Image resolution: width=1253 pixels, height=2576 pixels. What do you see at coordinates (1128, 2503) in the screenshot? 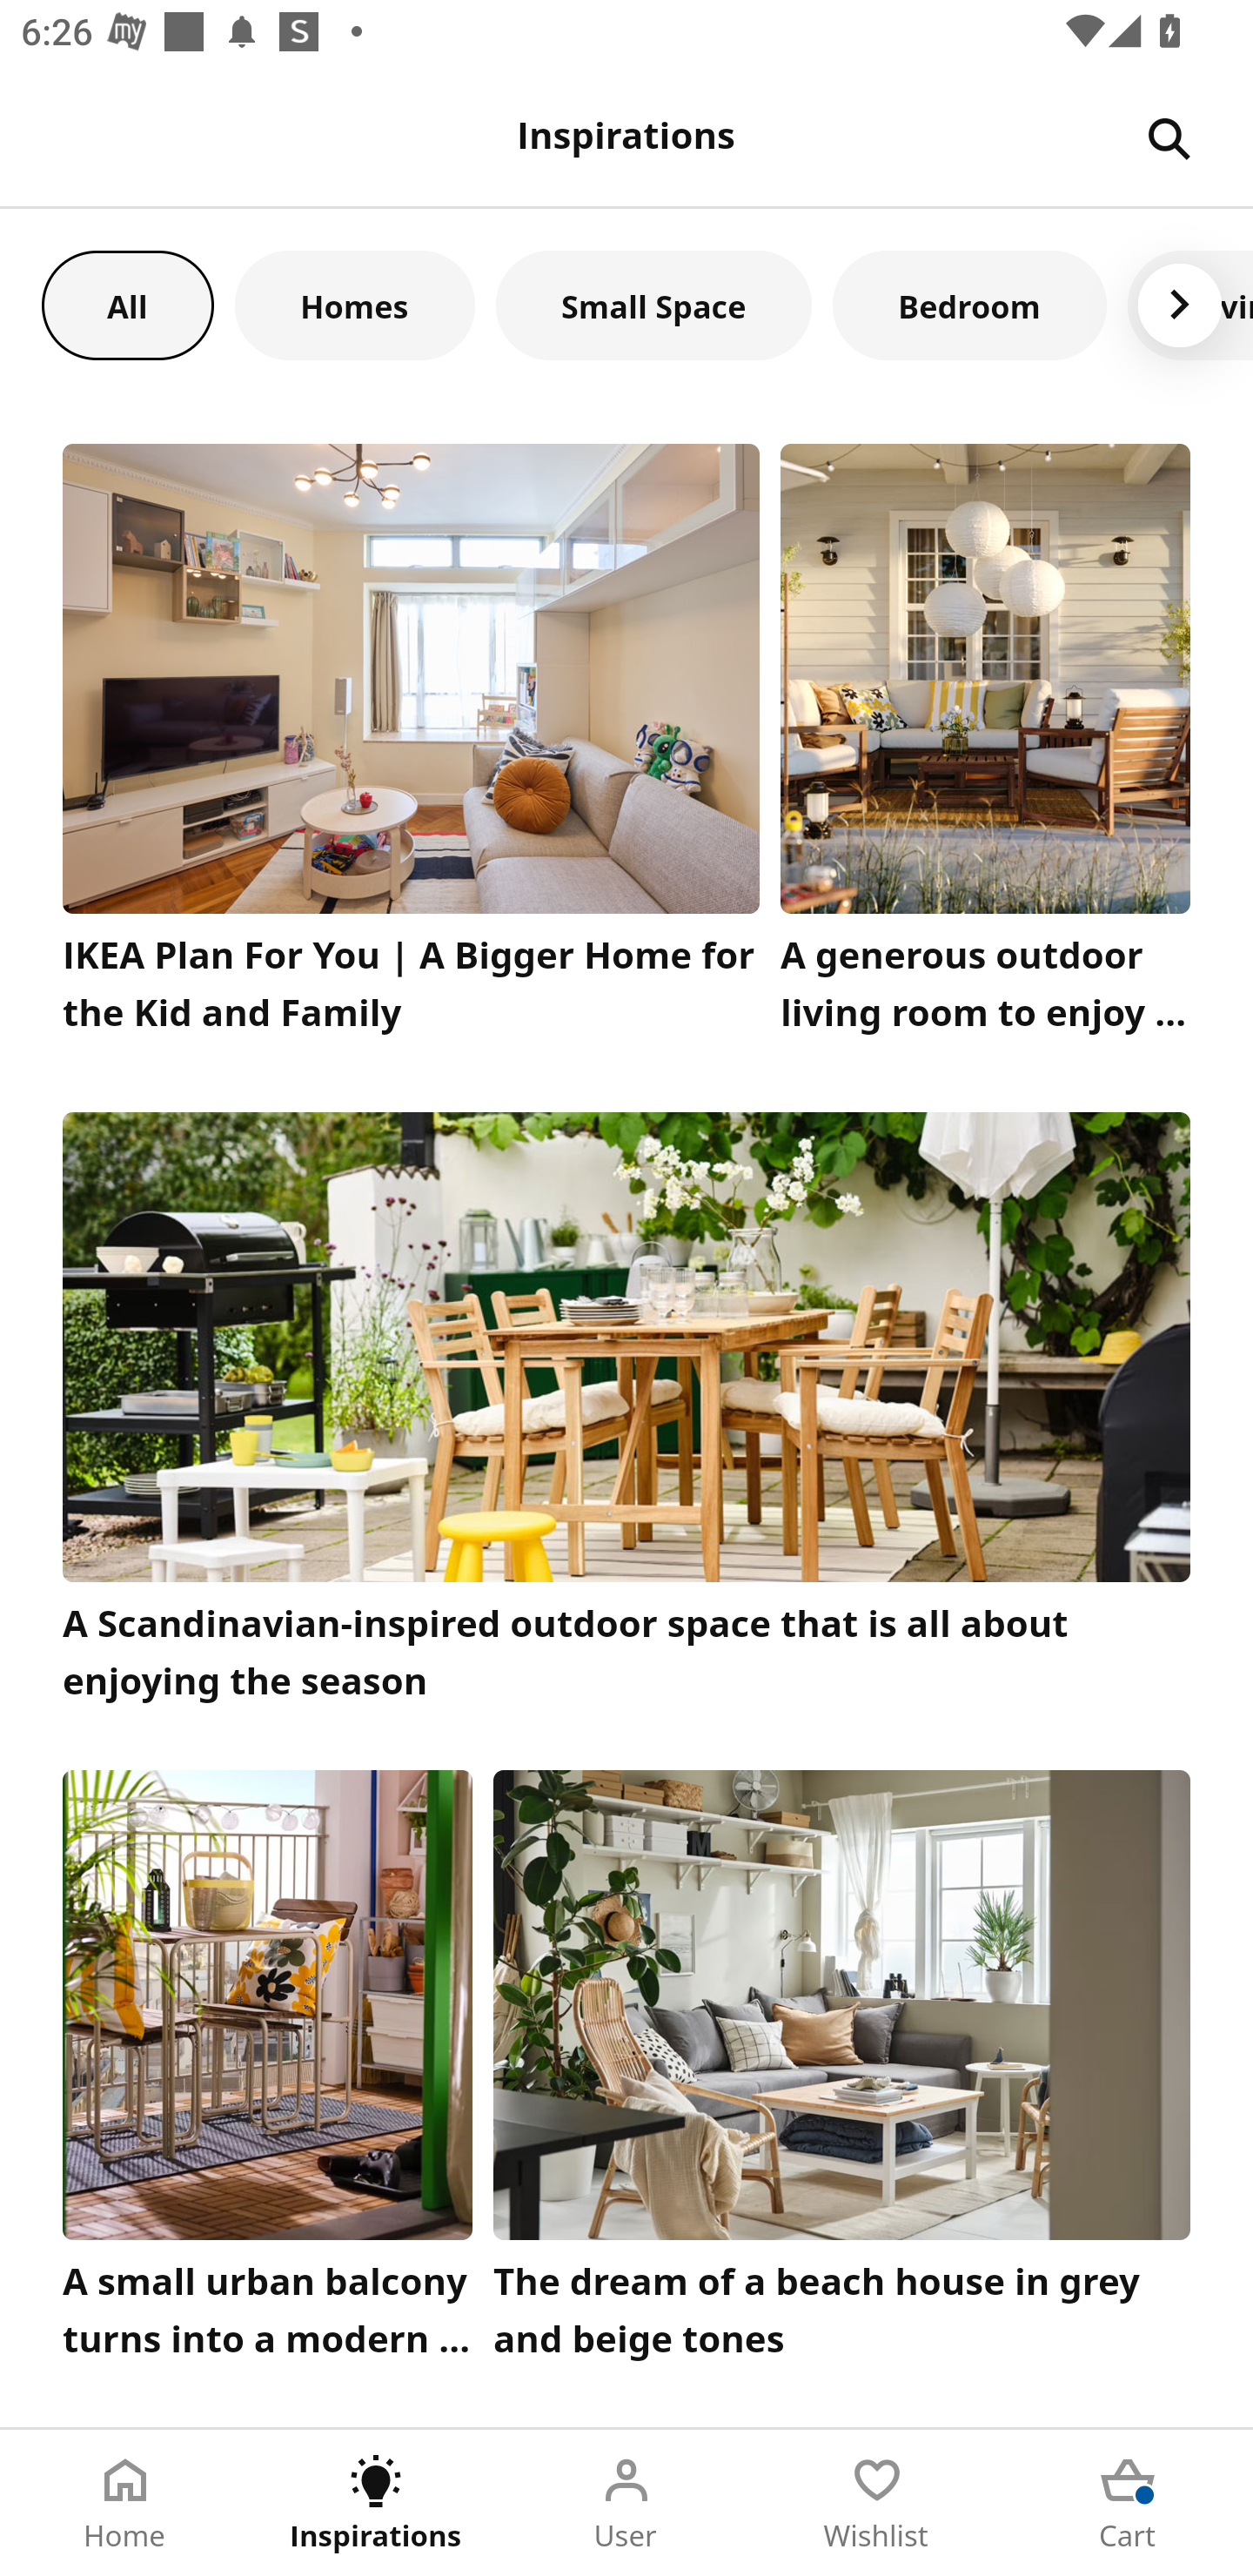
I see `Cart
Tab 5 of 5` at bounding box center [1128, 2503].